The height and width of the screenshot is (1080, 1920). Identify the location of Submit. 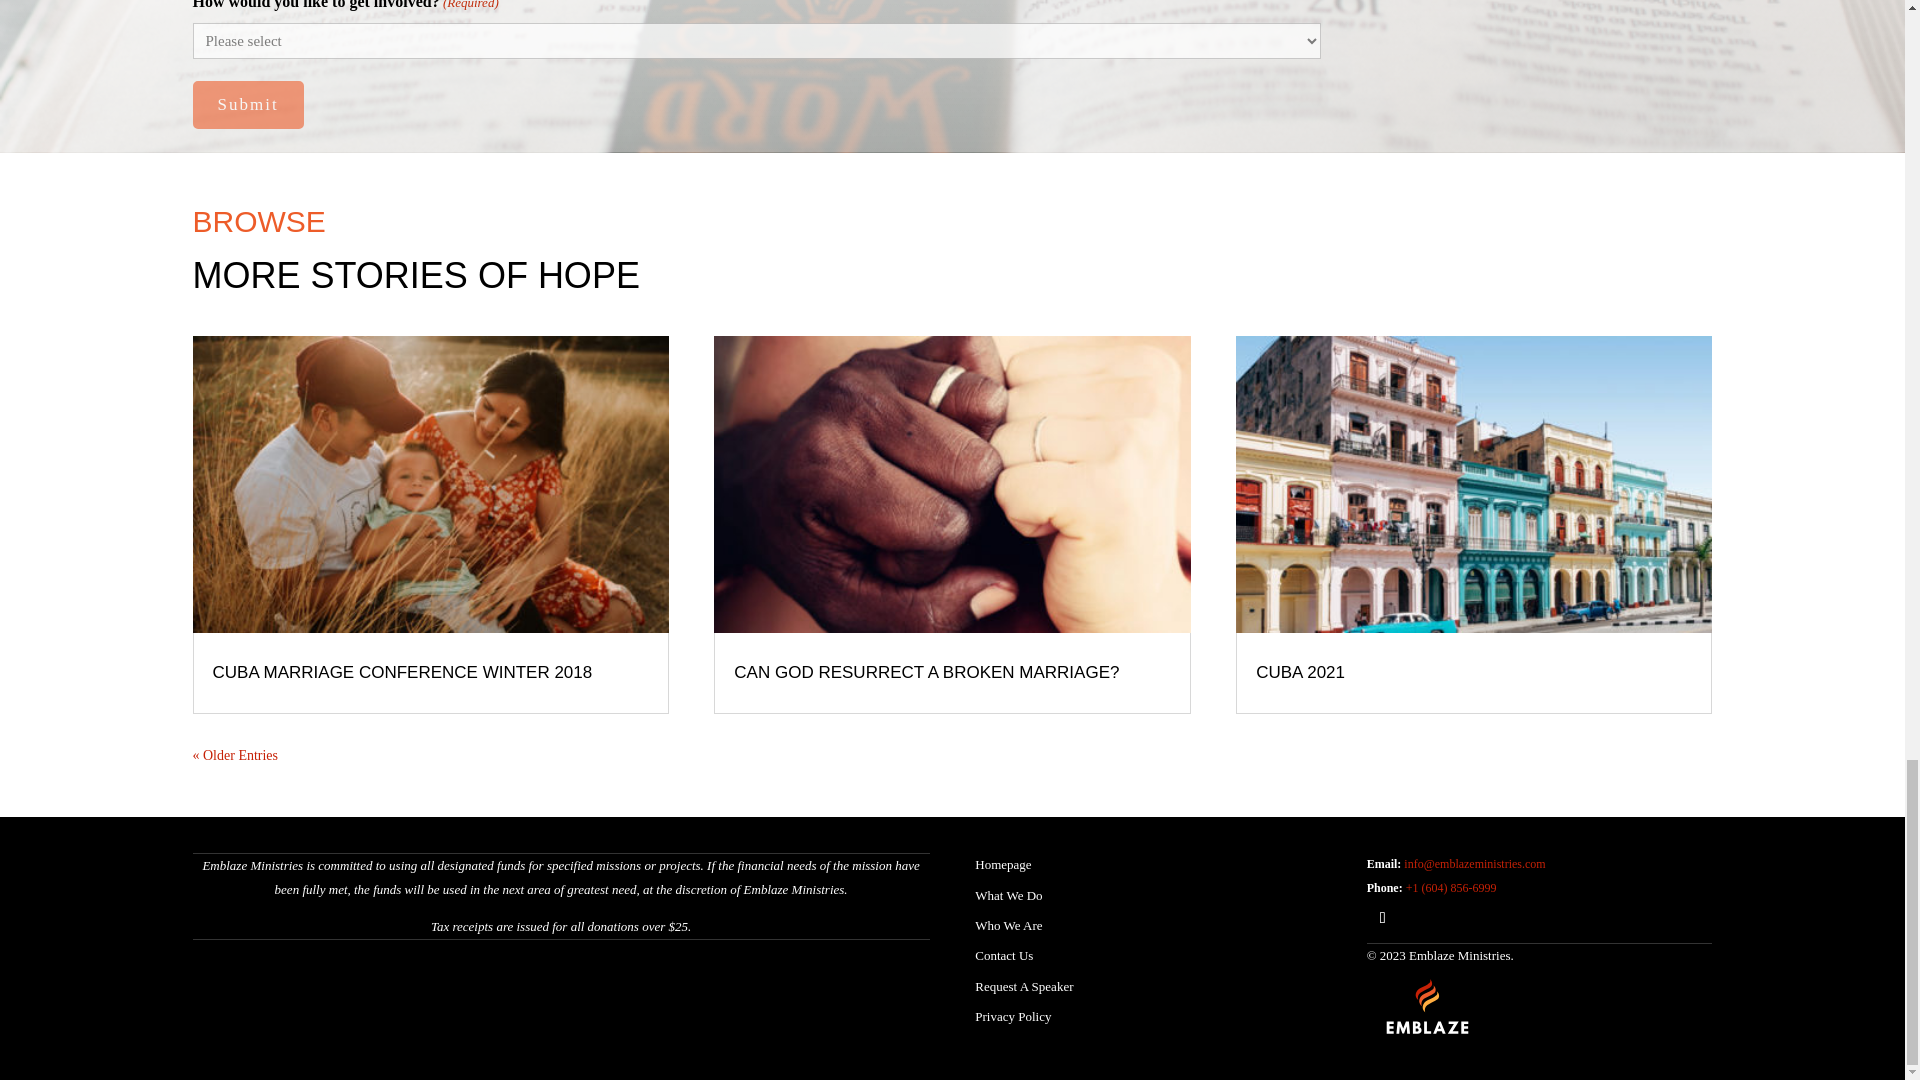
(248, 104).